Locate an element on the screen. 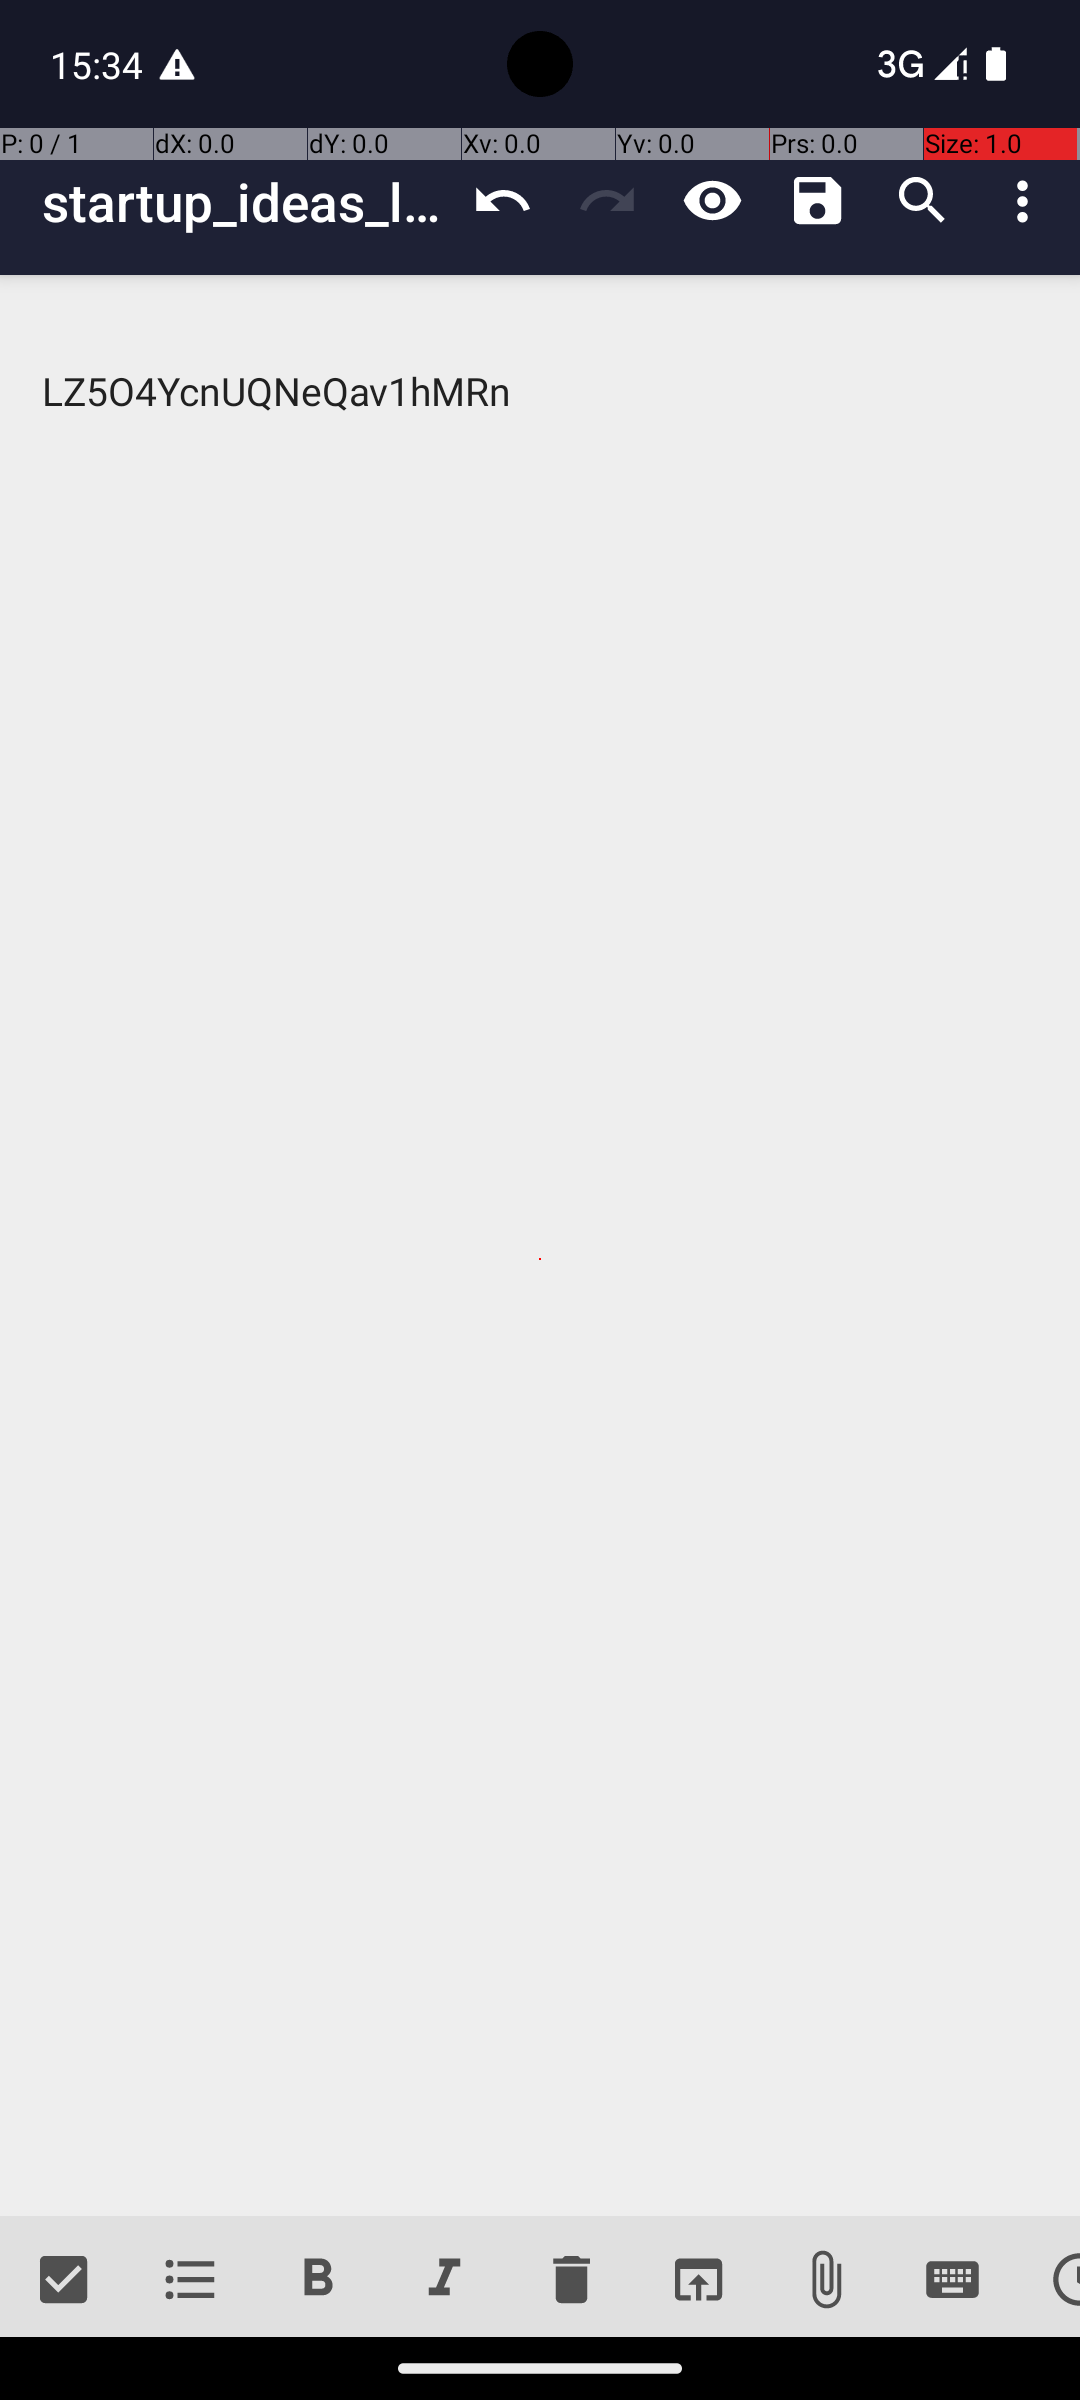  
LZ5O4YcnUQNeQav1hMRn is located at coordinates (540, 1246).